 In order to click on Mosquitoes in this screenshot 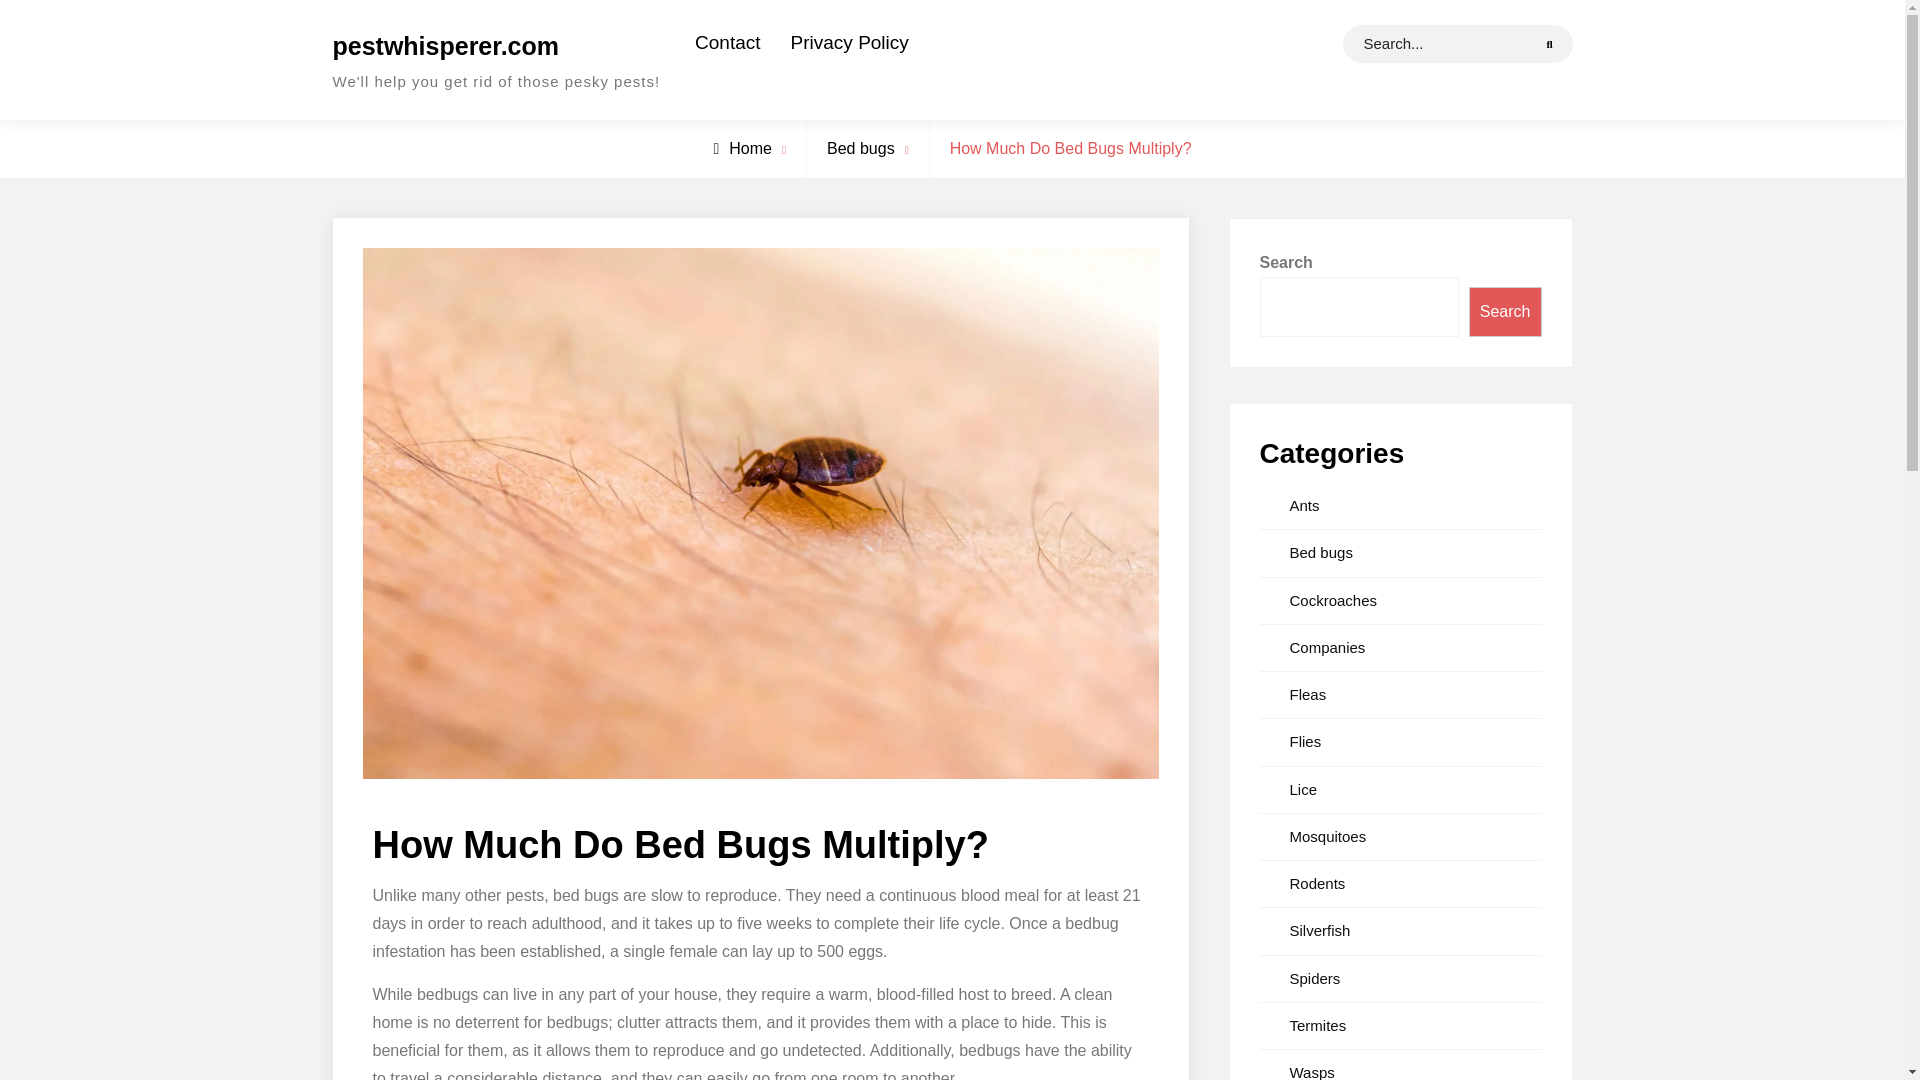, I will do `click(1328, 836)`.